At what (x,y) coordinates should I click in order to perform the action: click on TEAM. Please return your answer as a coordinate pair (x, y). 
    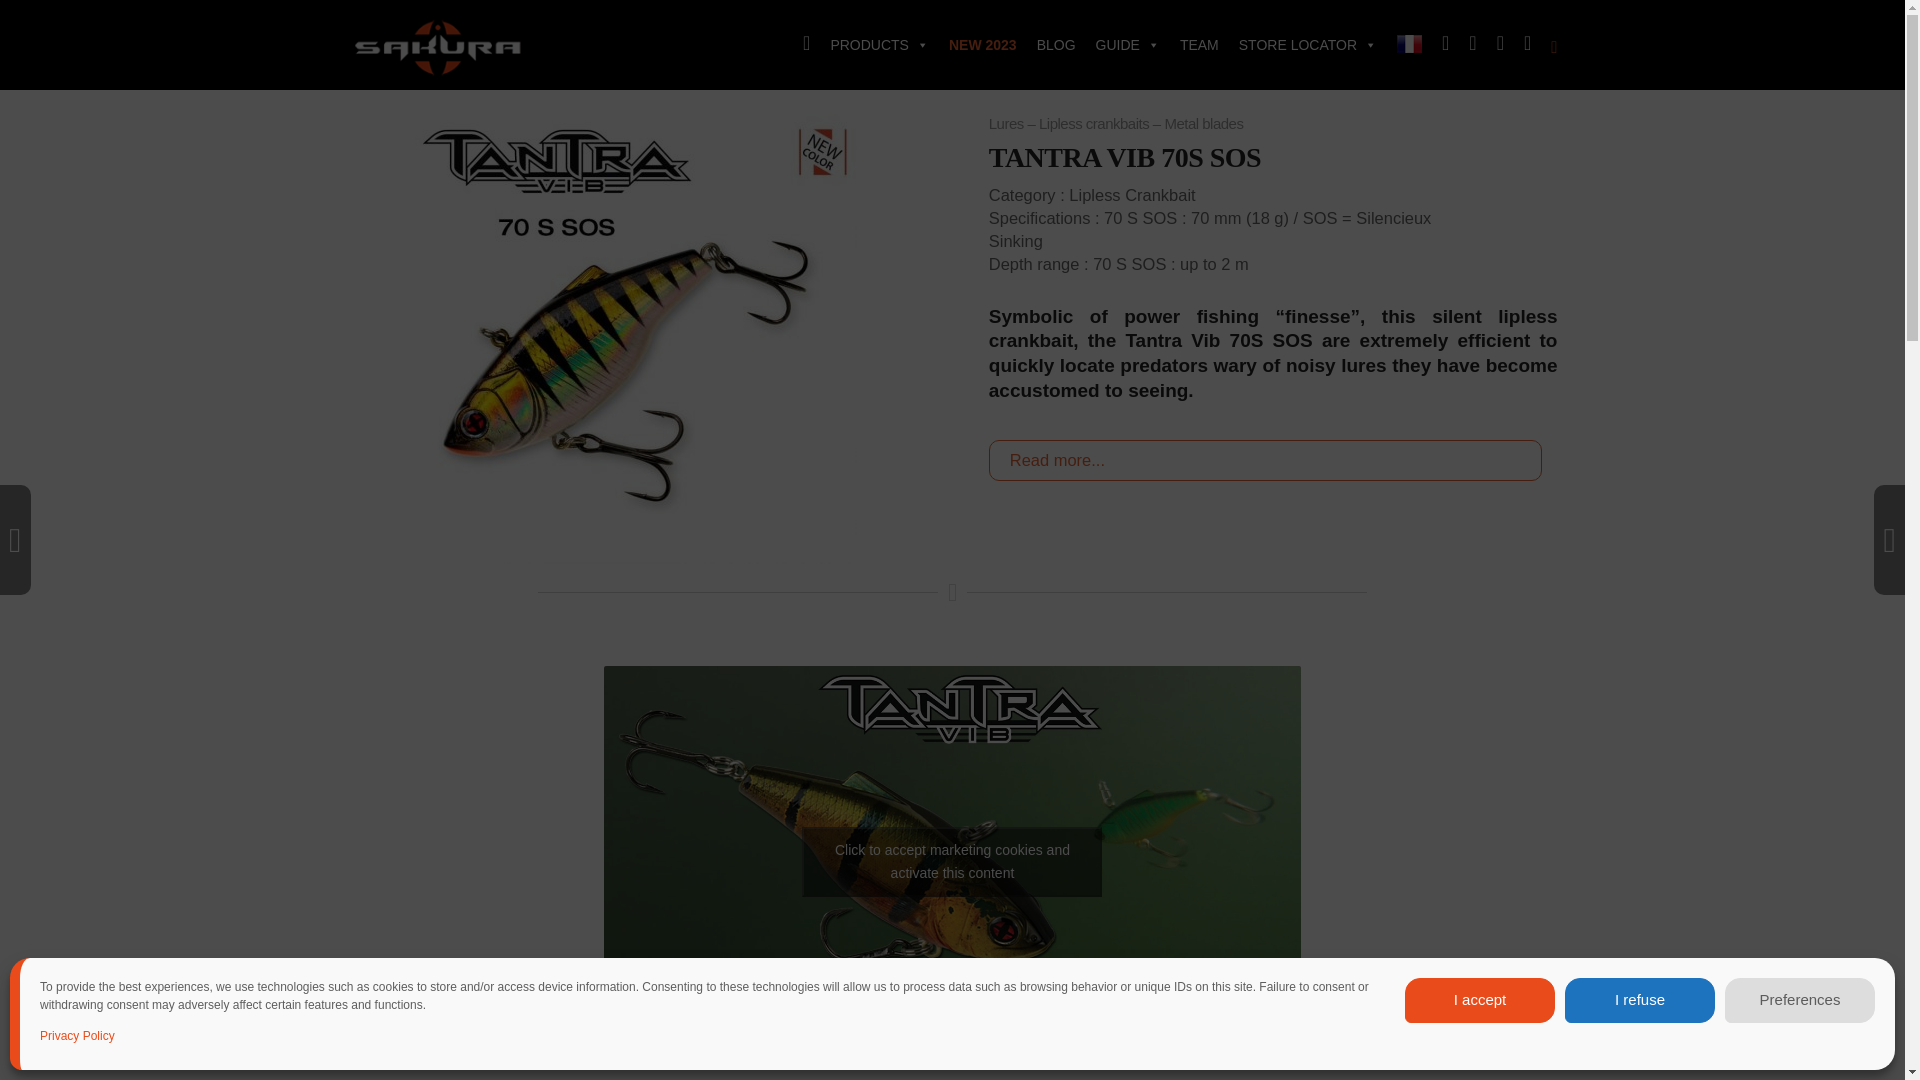
    Looking at the image, I should click on (1198, 45).